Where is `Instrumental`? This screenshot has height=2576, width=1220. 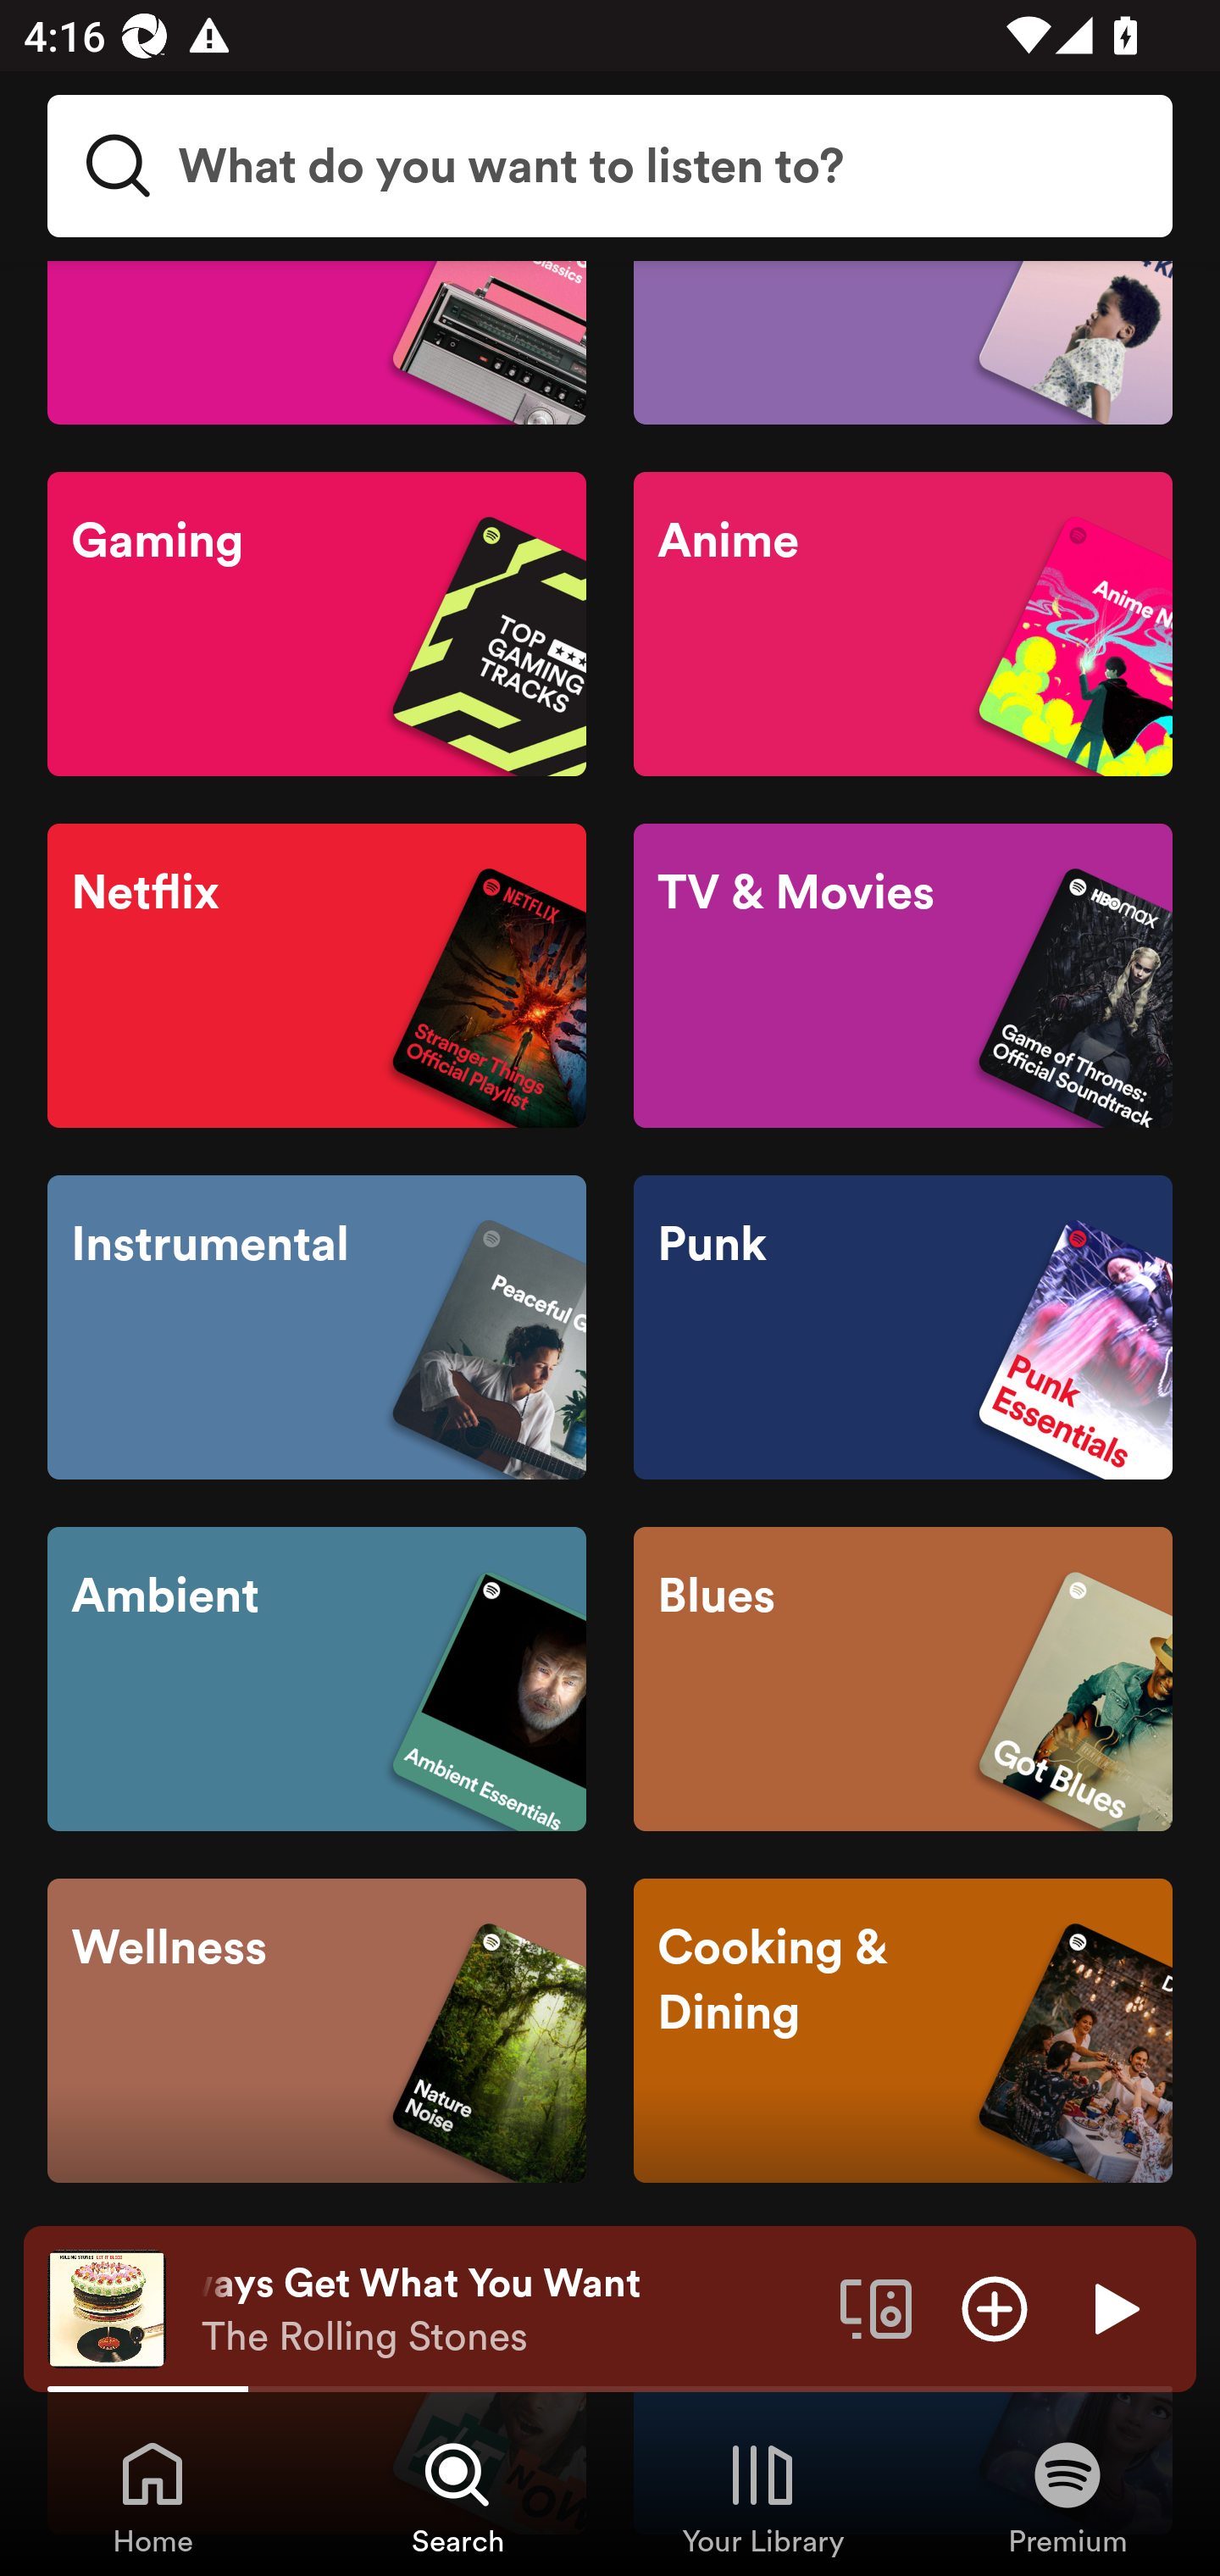 Instrumental is located at coordinates (317, 1326).